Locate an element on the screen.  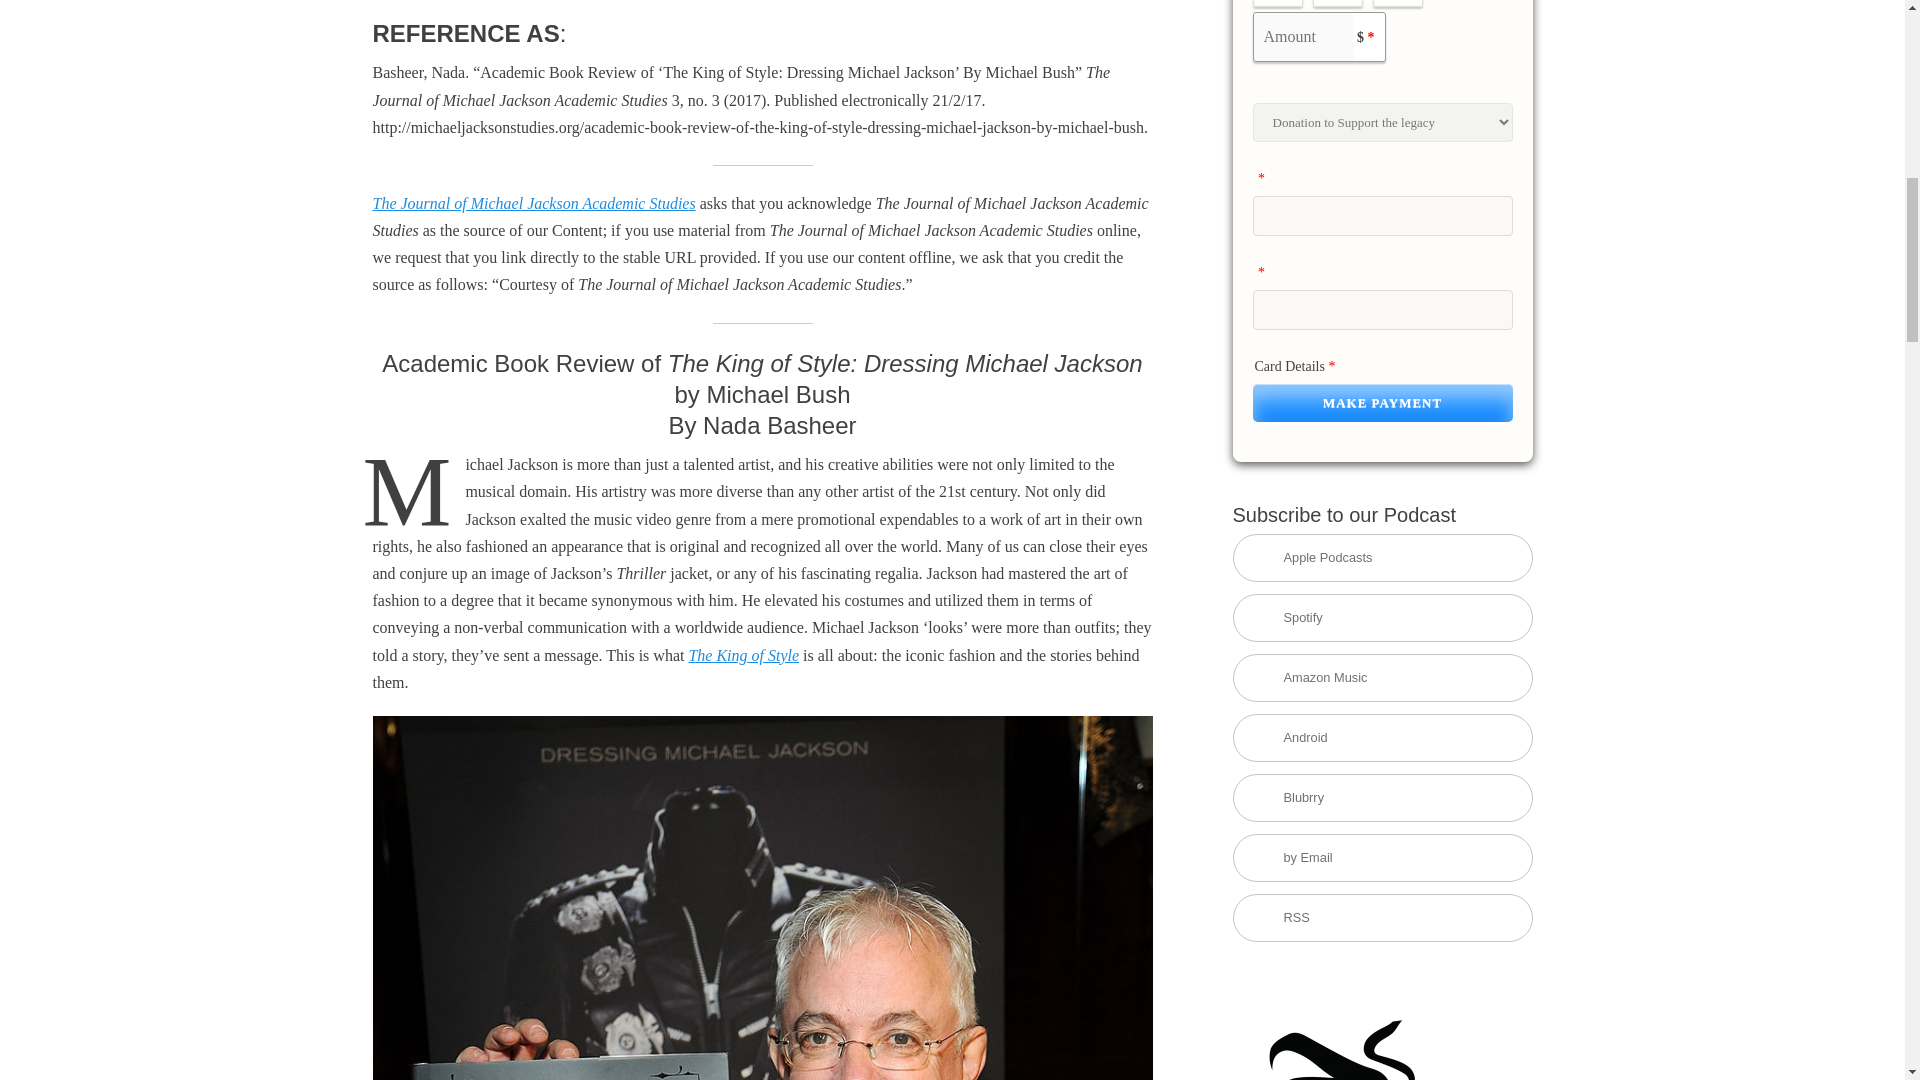
The King of Style is located at coordinates (742, 655).